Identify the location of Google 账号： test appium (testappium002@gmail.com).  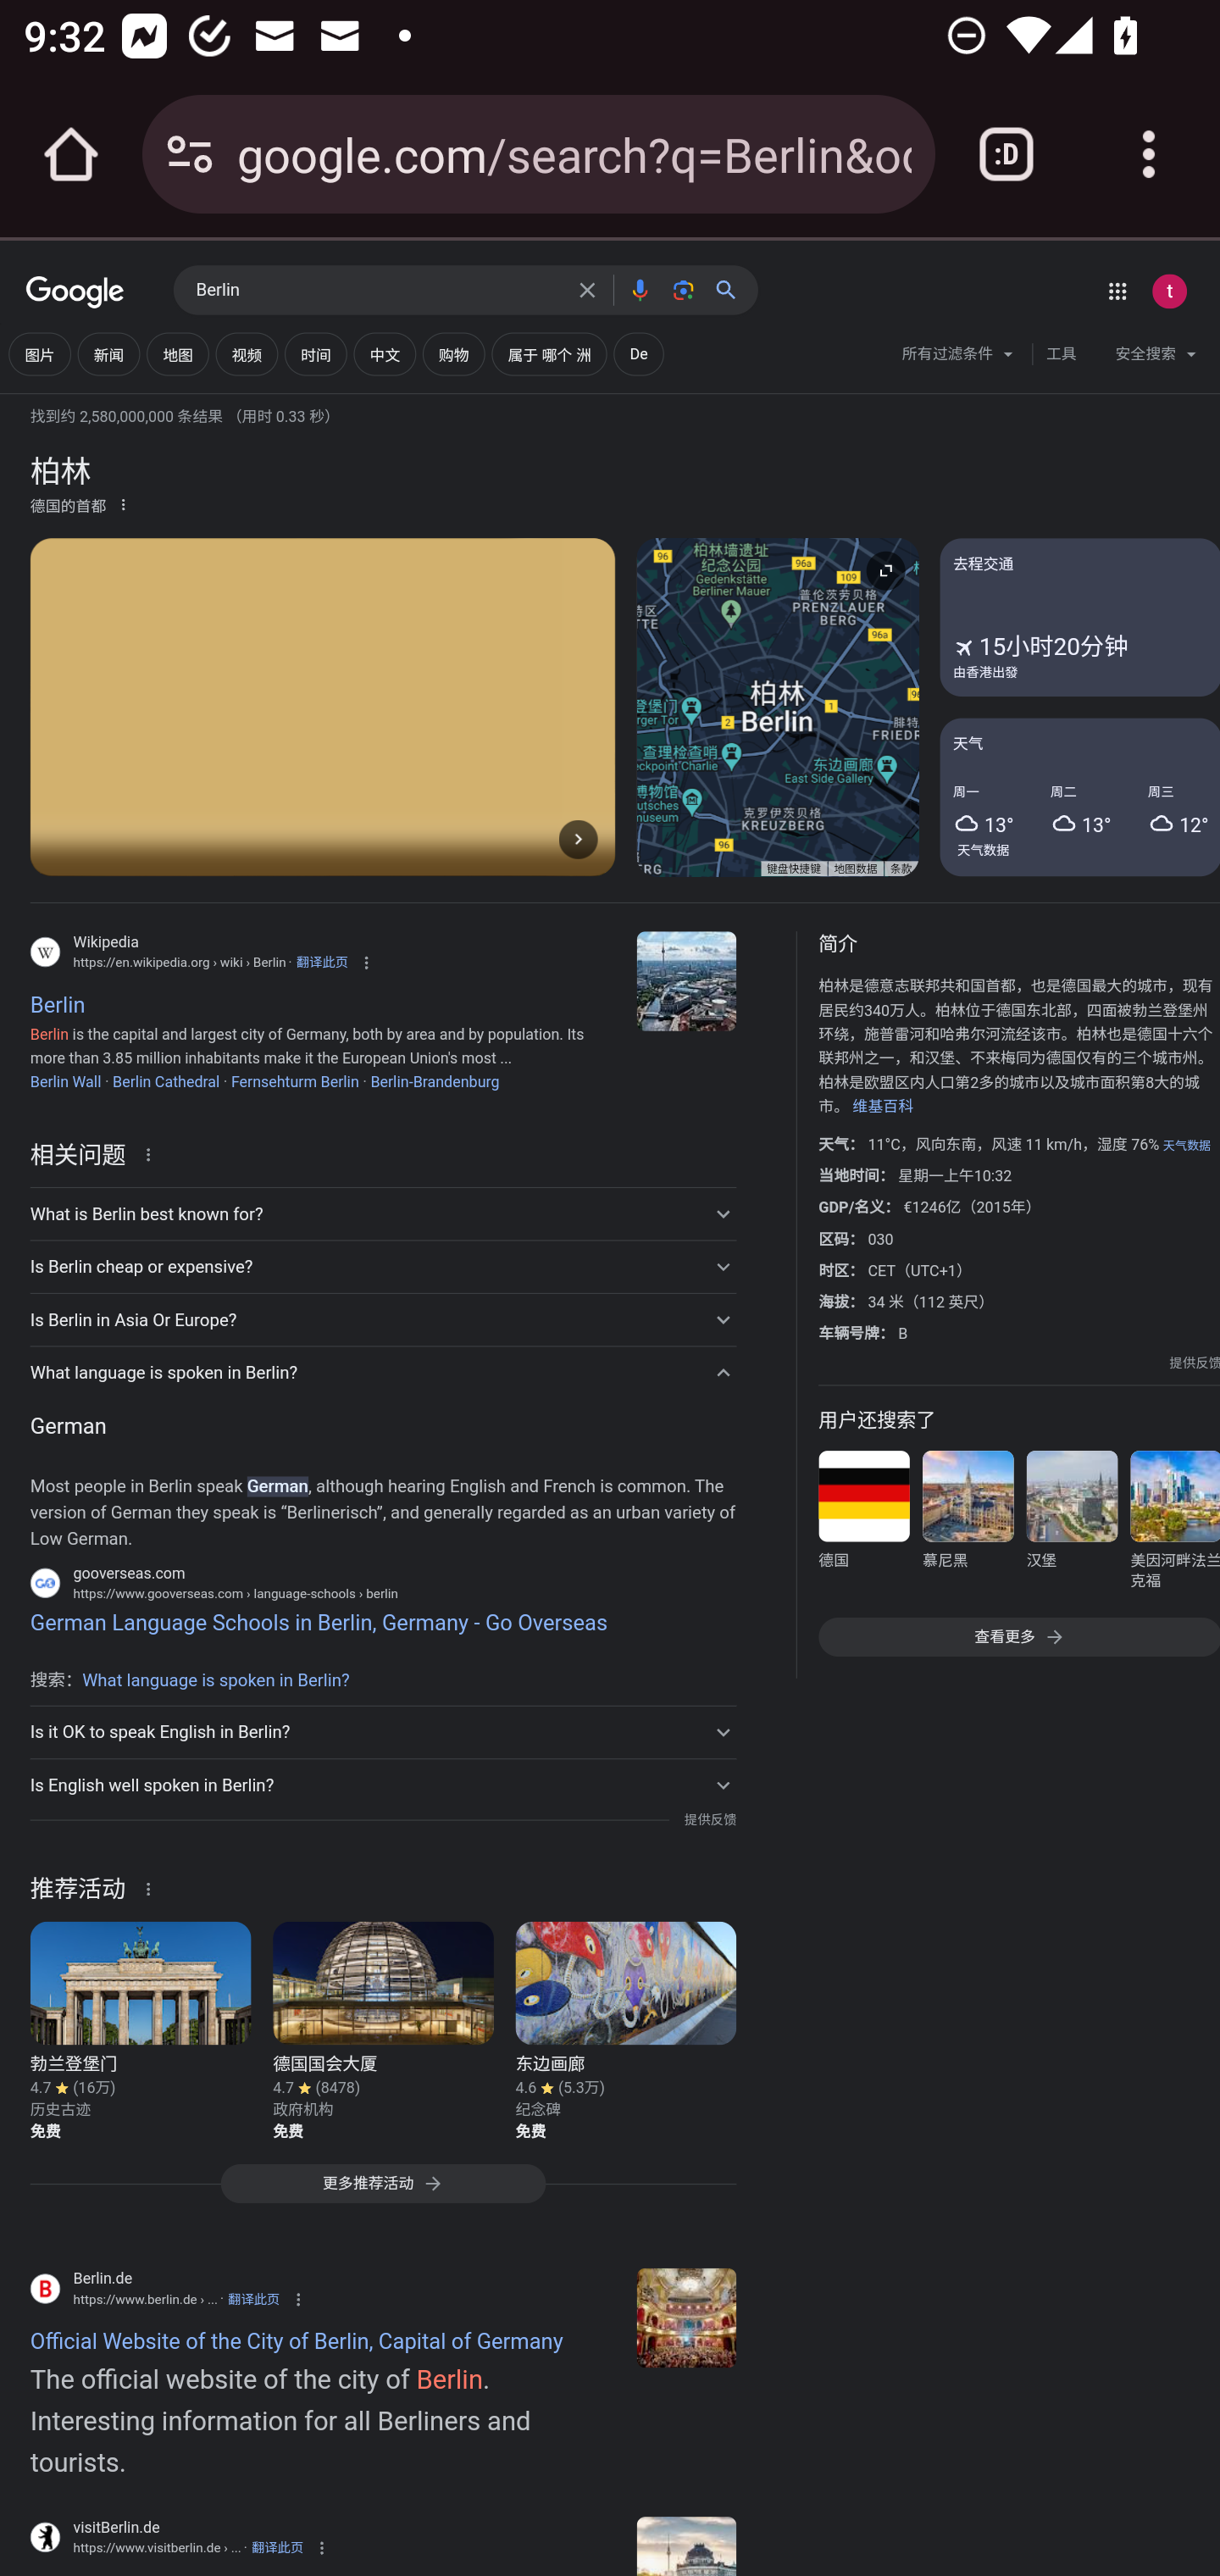
(1169, 291).